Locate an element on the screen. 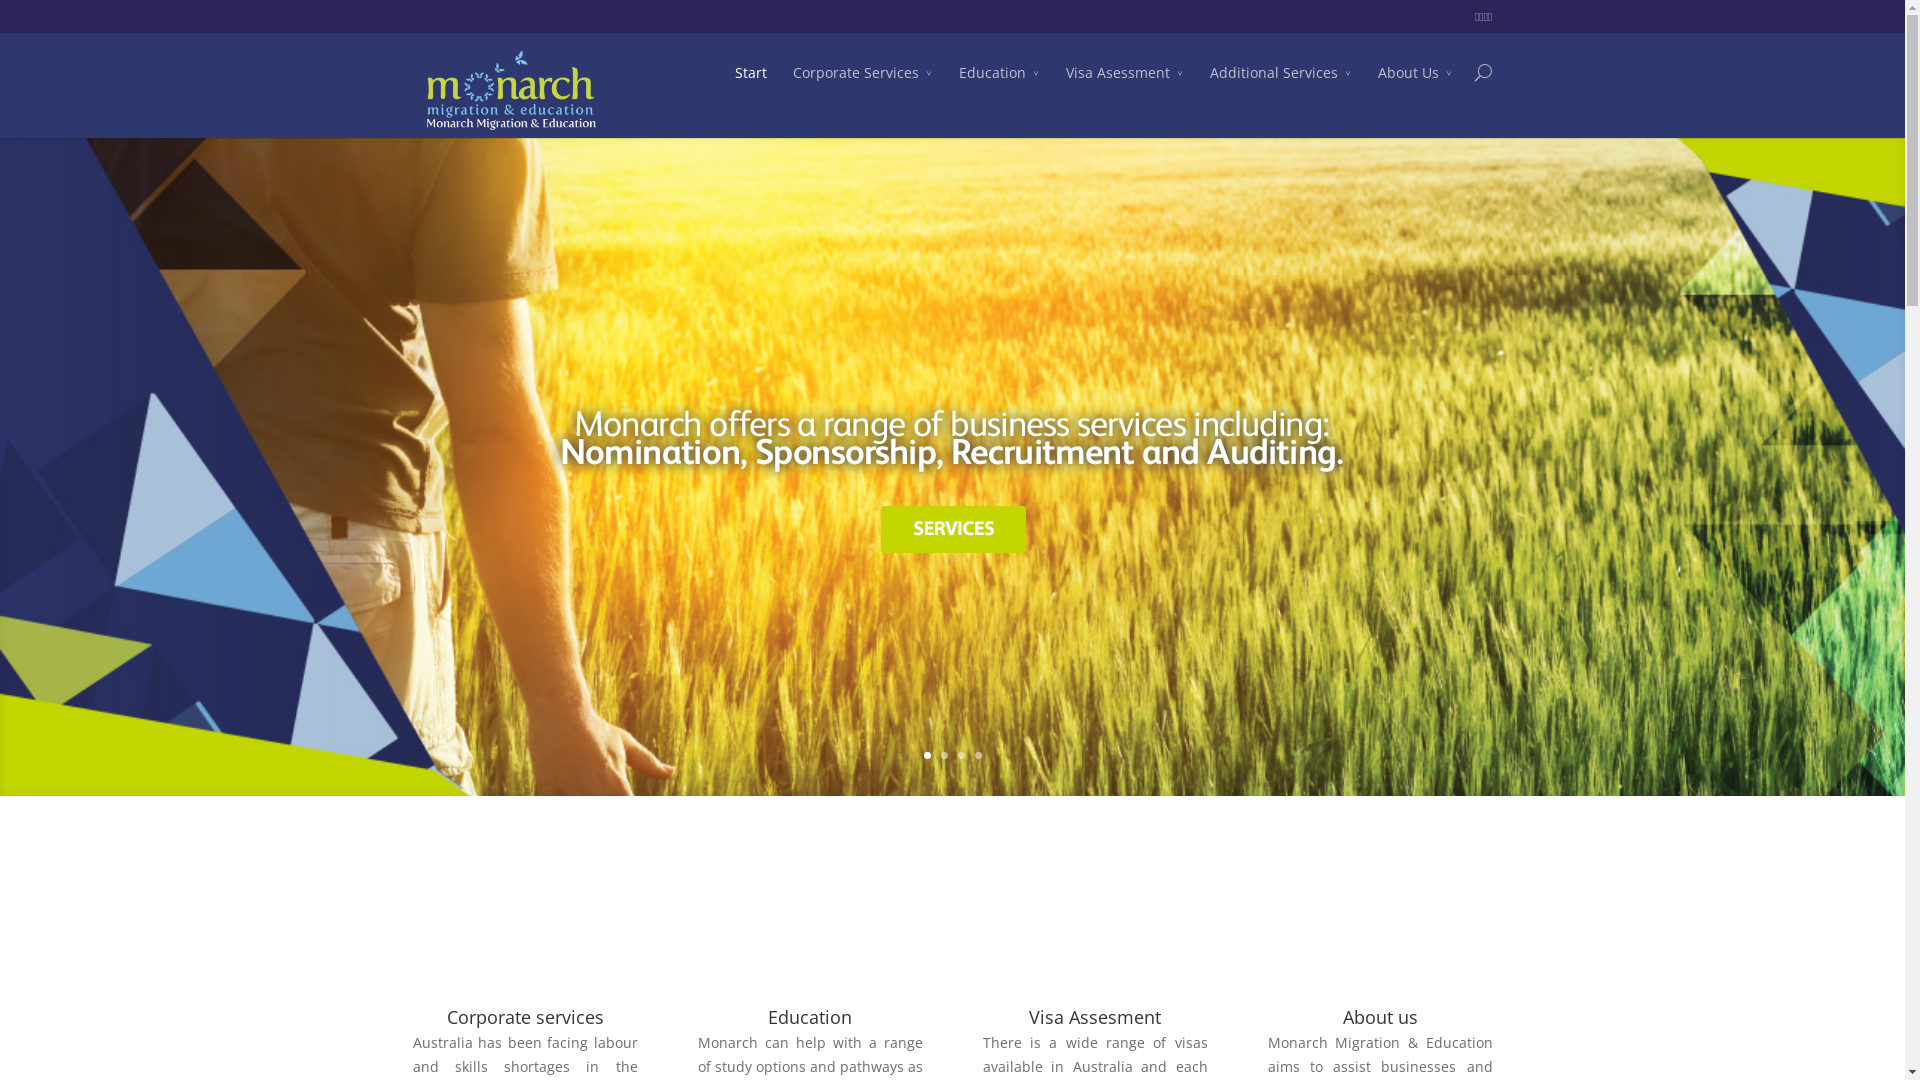  Education is located at coordinates (810, 1017).